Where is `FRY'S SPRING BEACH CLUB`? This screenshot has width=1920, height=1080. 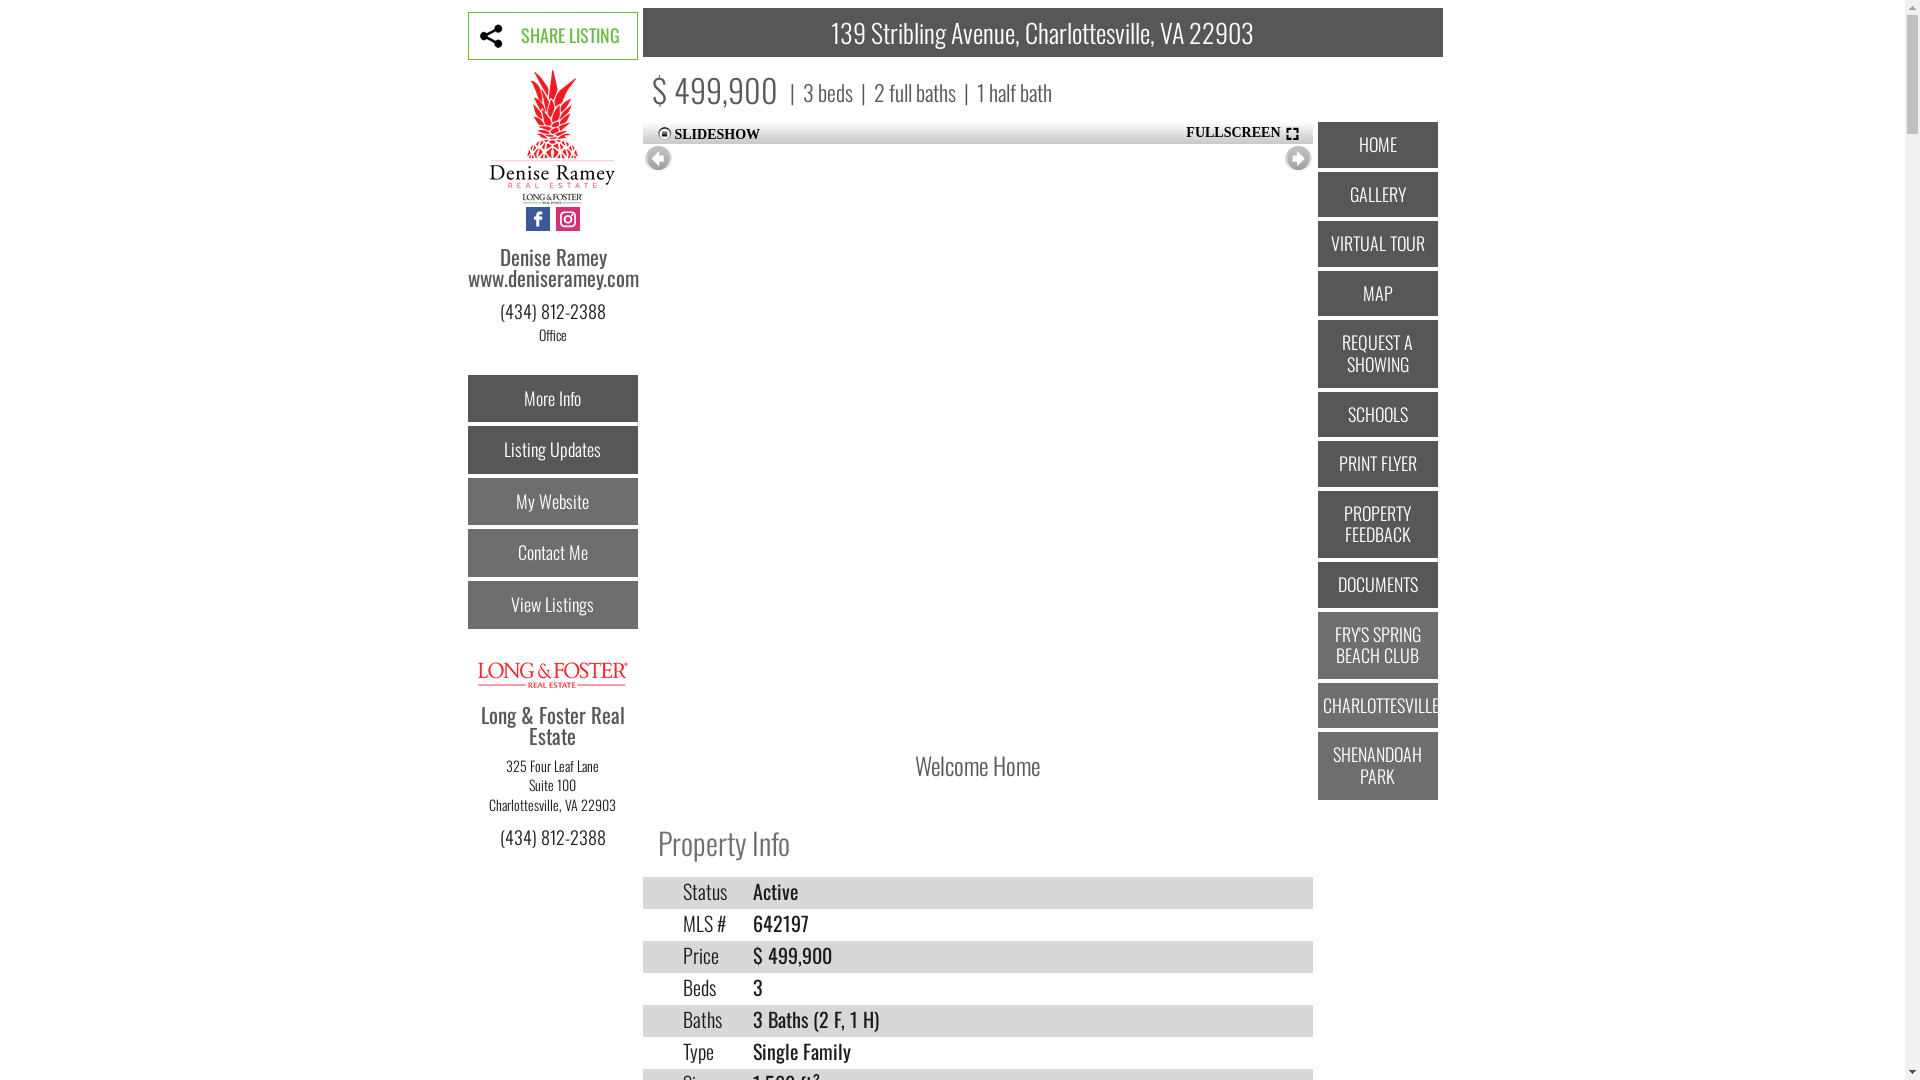 FRY'S SPRING BEACH CLUB is located at coordinates (1378, 646).